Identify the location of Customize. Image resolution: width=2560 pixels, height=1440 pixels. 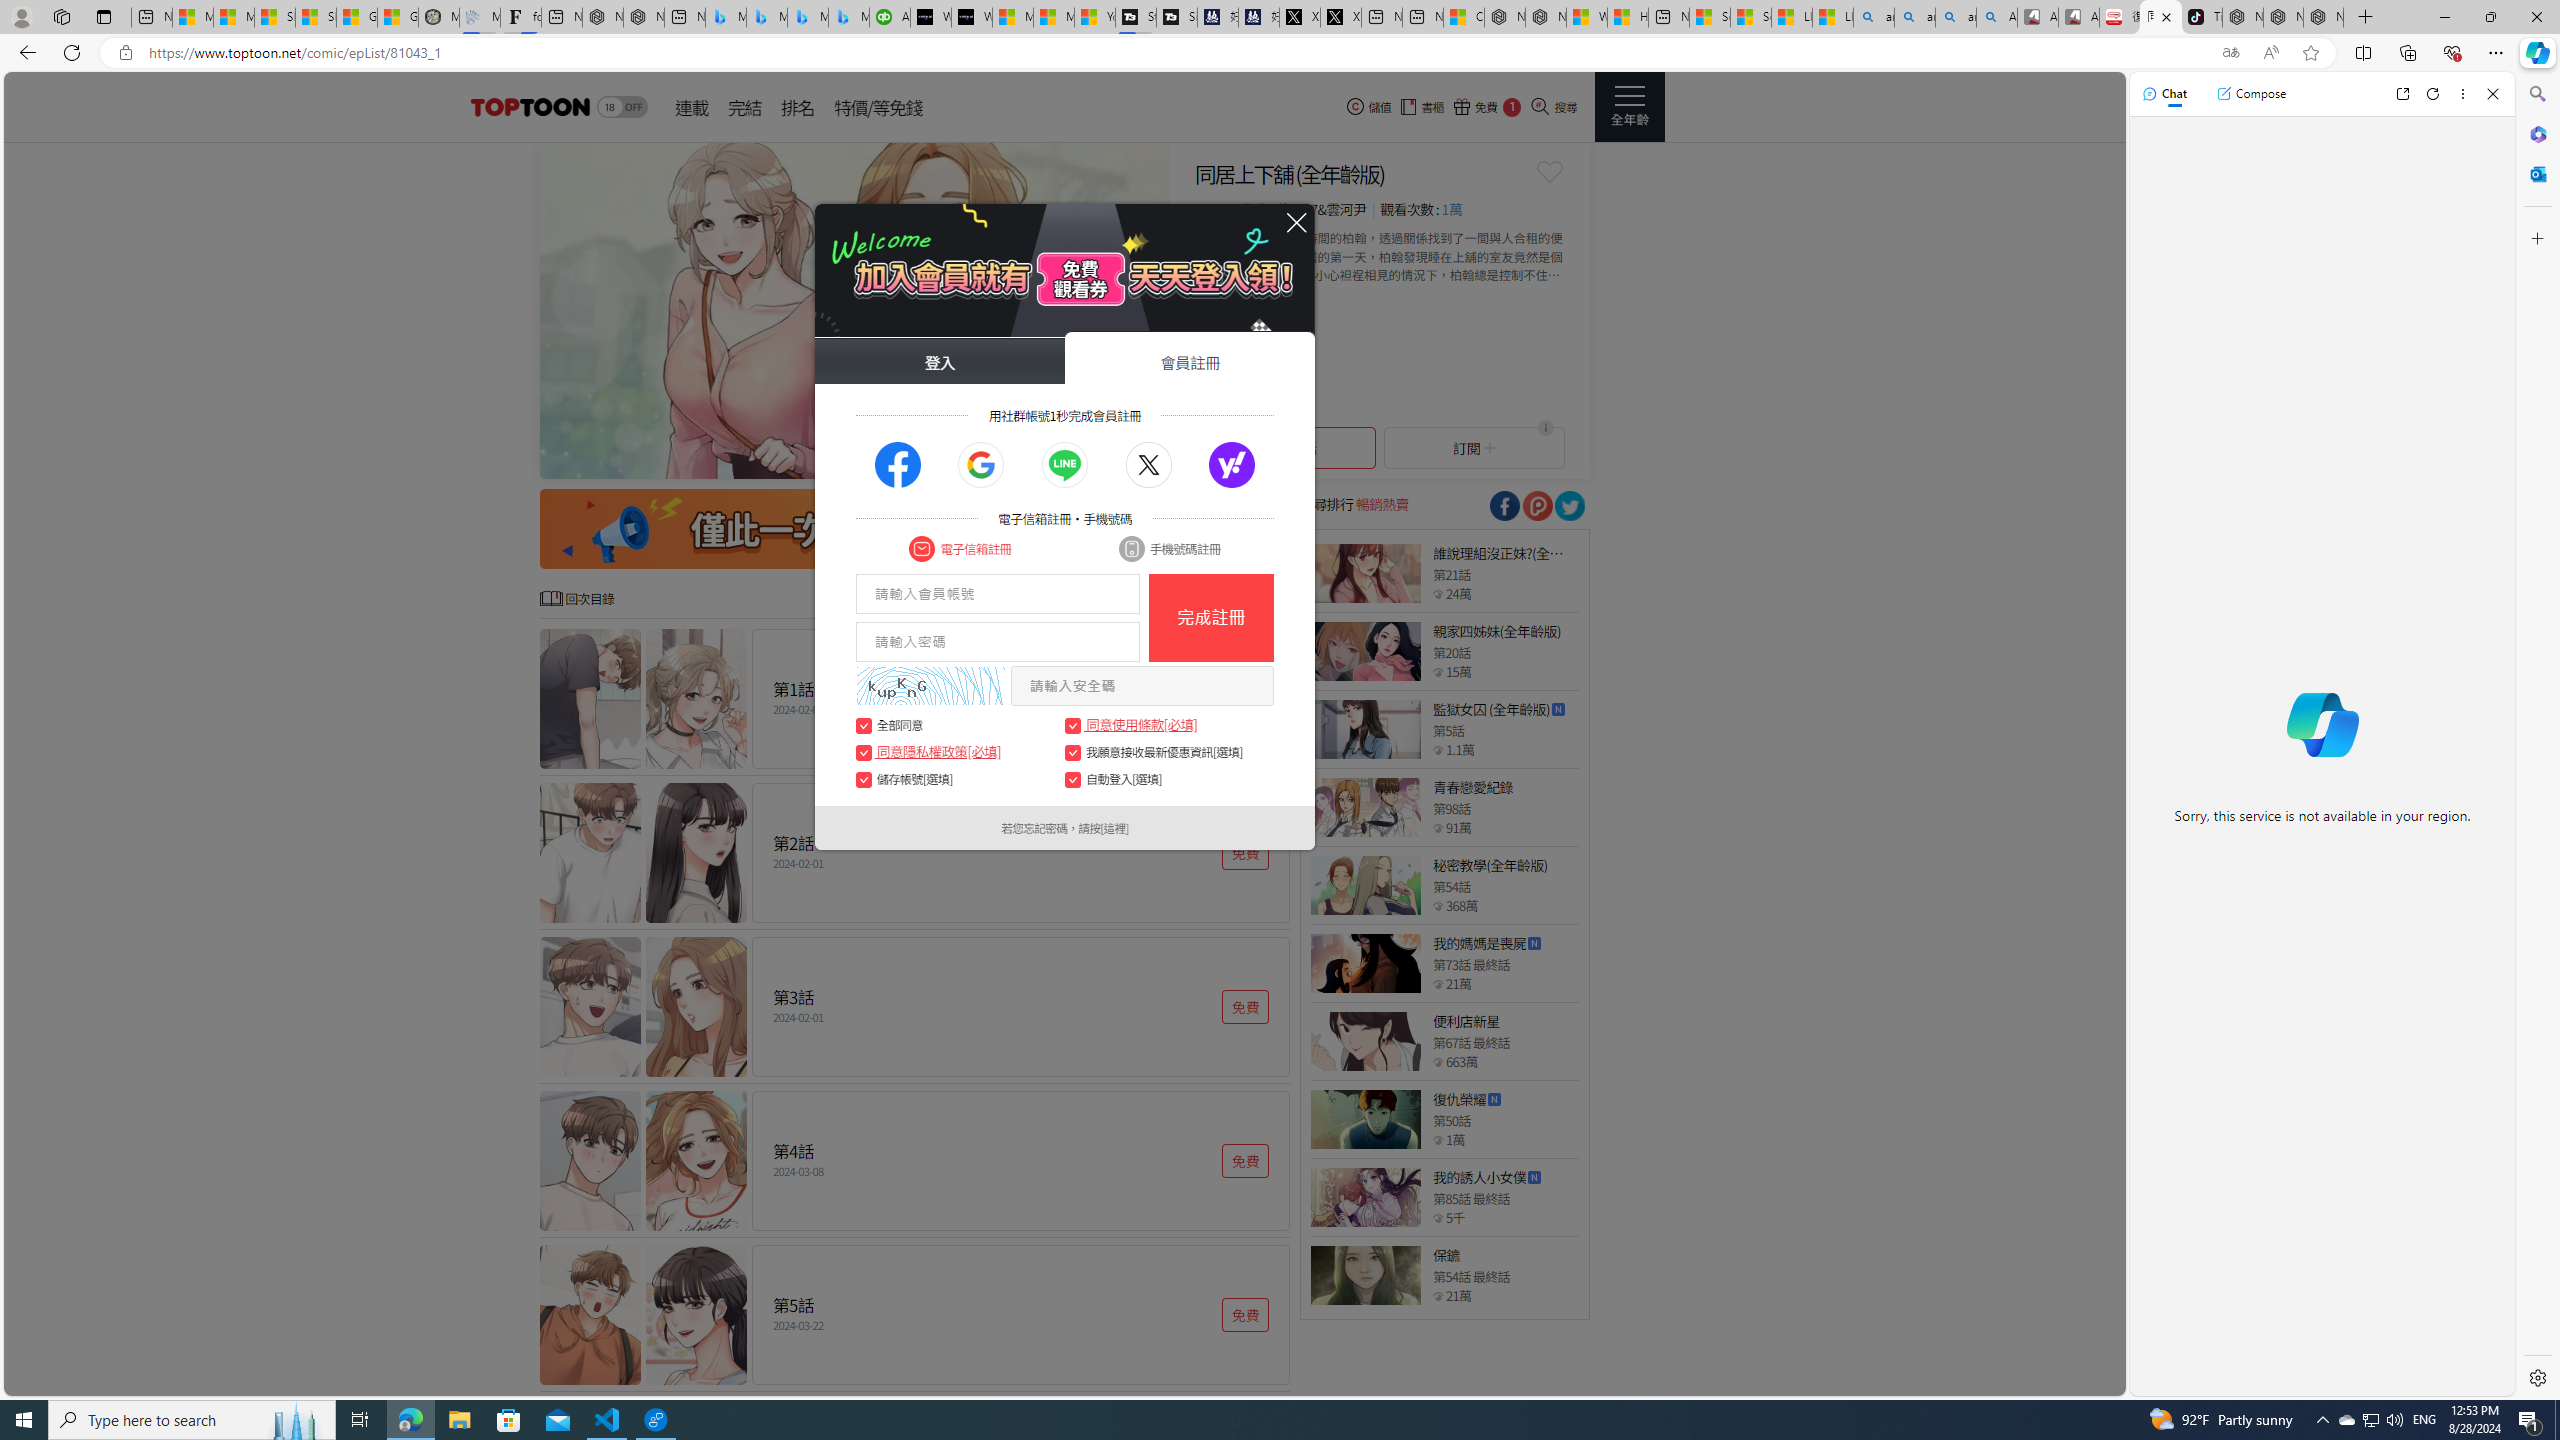
(2536, 238).